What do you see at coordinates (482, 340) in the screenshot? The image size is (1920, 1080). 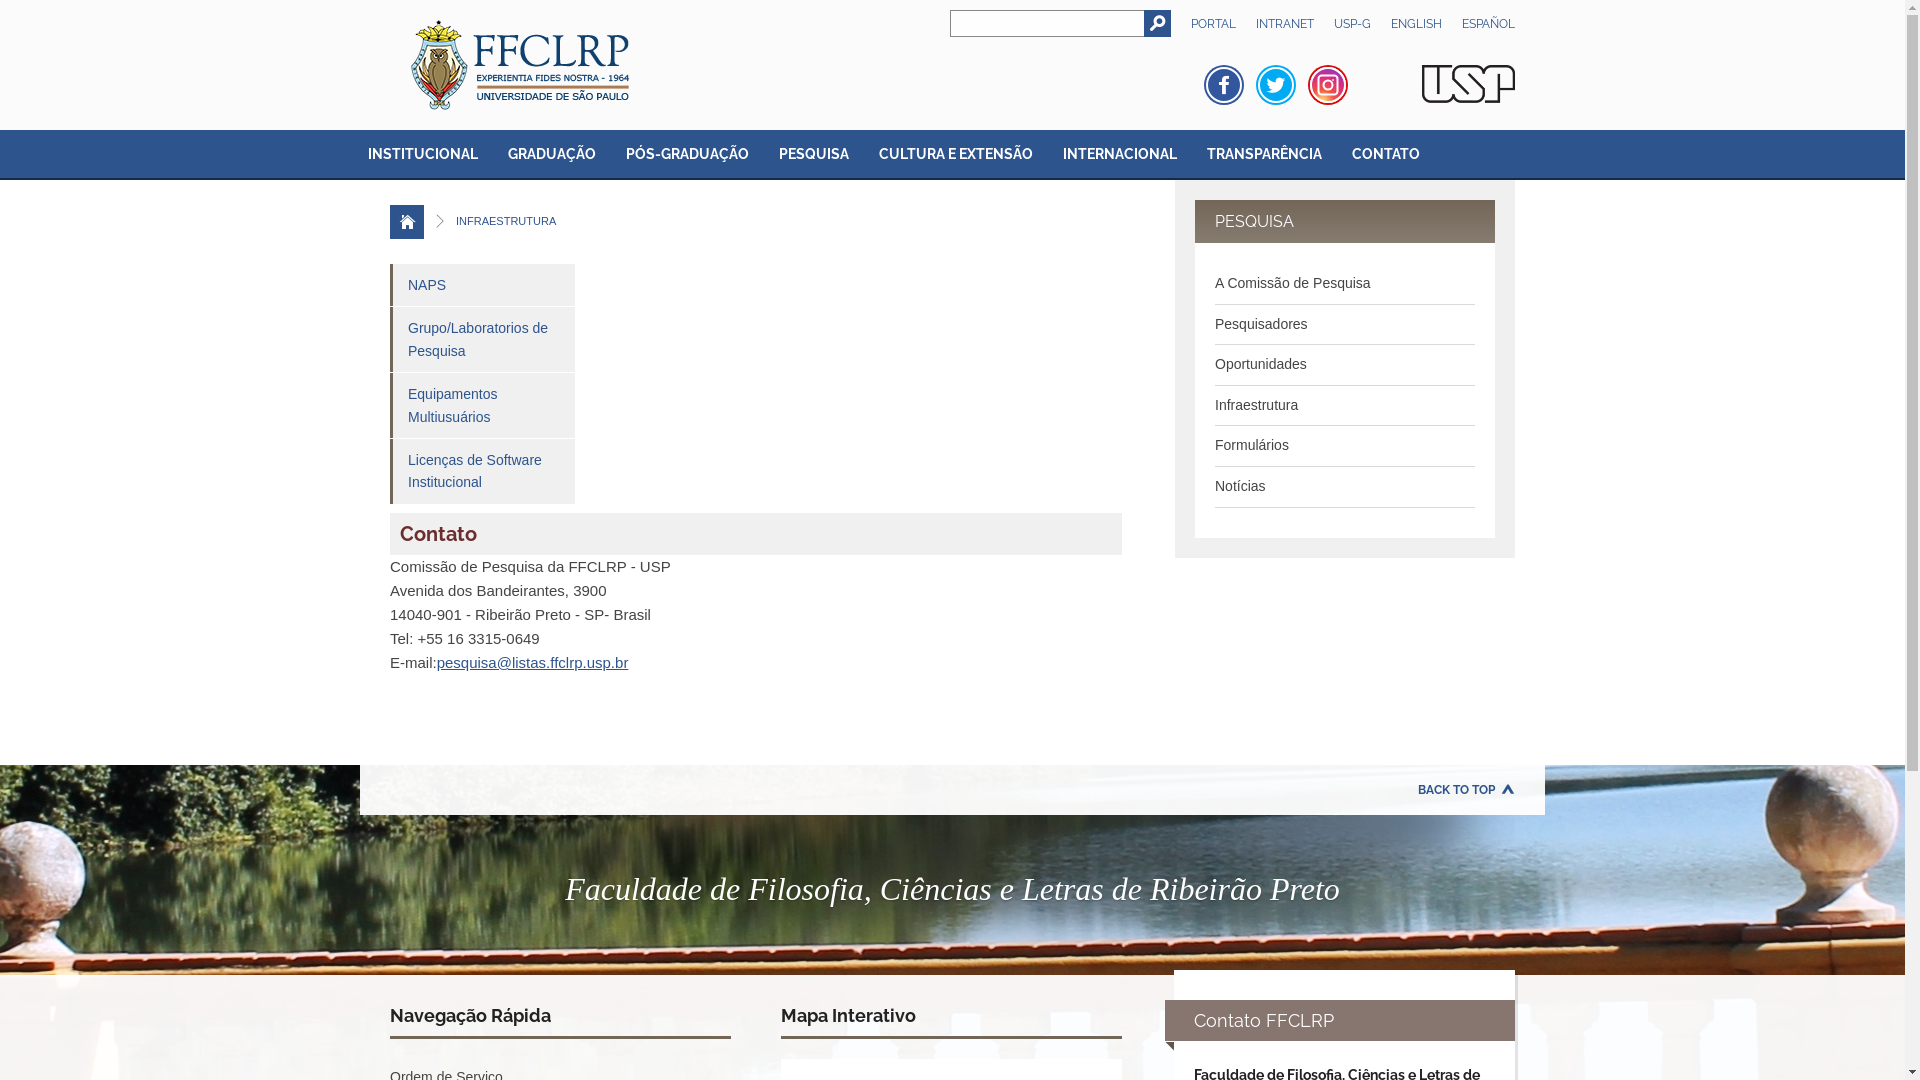 I see `Grupo/Laboratorios de Pesquisa` at bounding box center [482, 340].